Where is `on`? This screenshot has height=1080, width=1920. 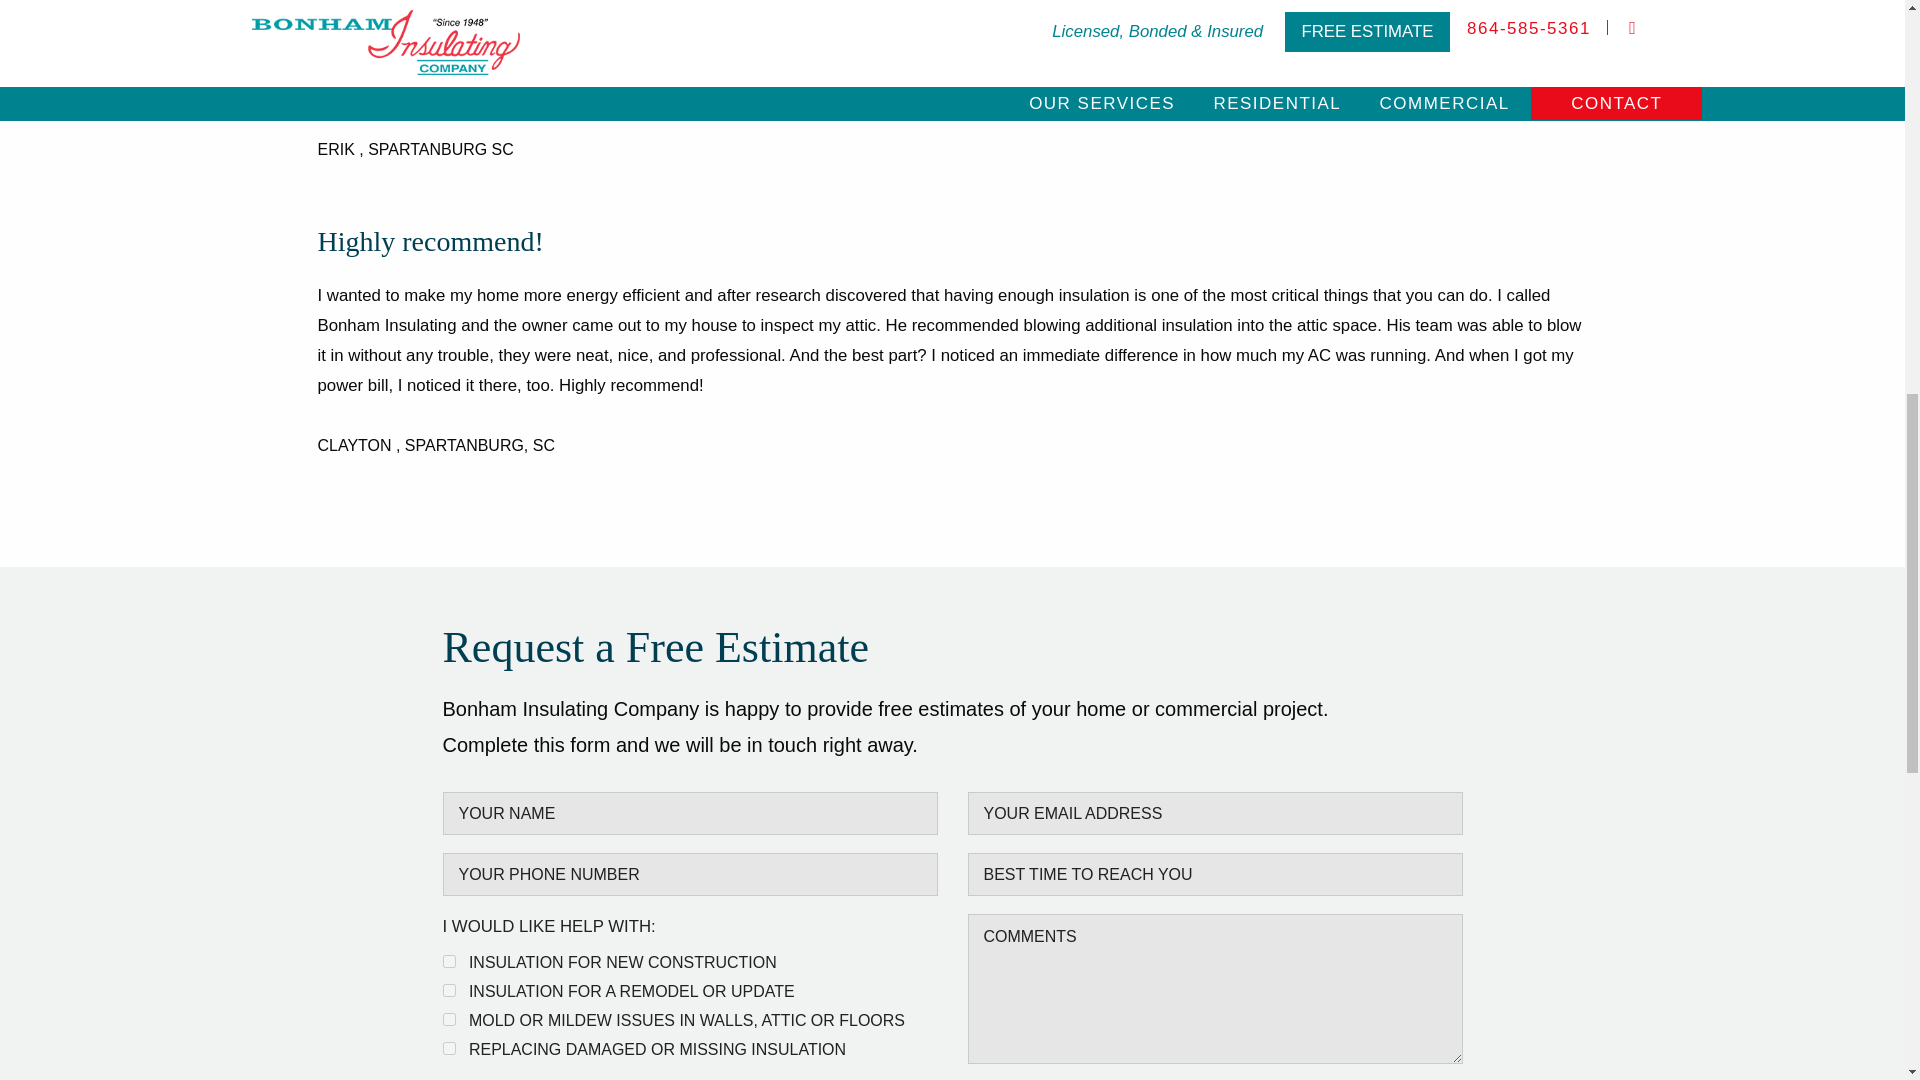 on is located at coordinates (448, 1048).